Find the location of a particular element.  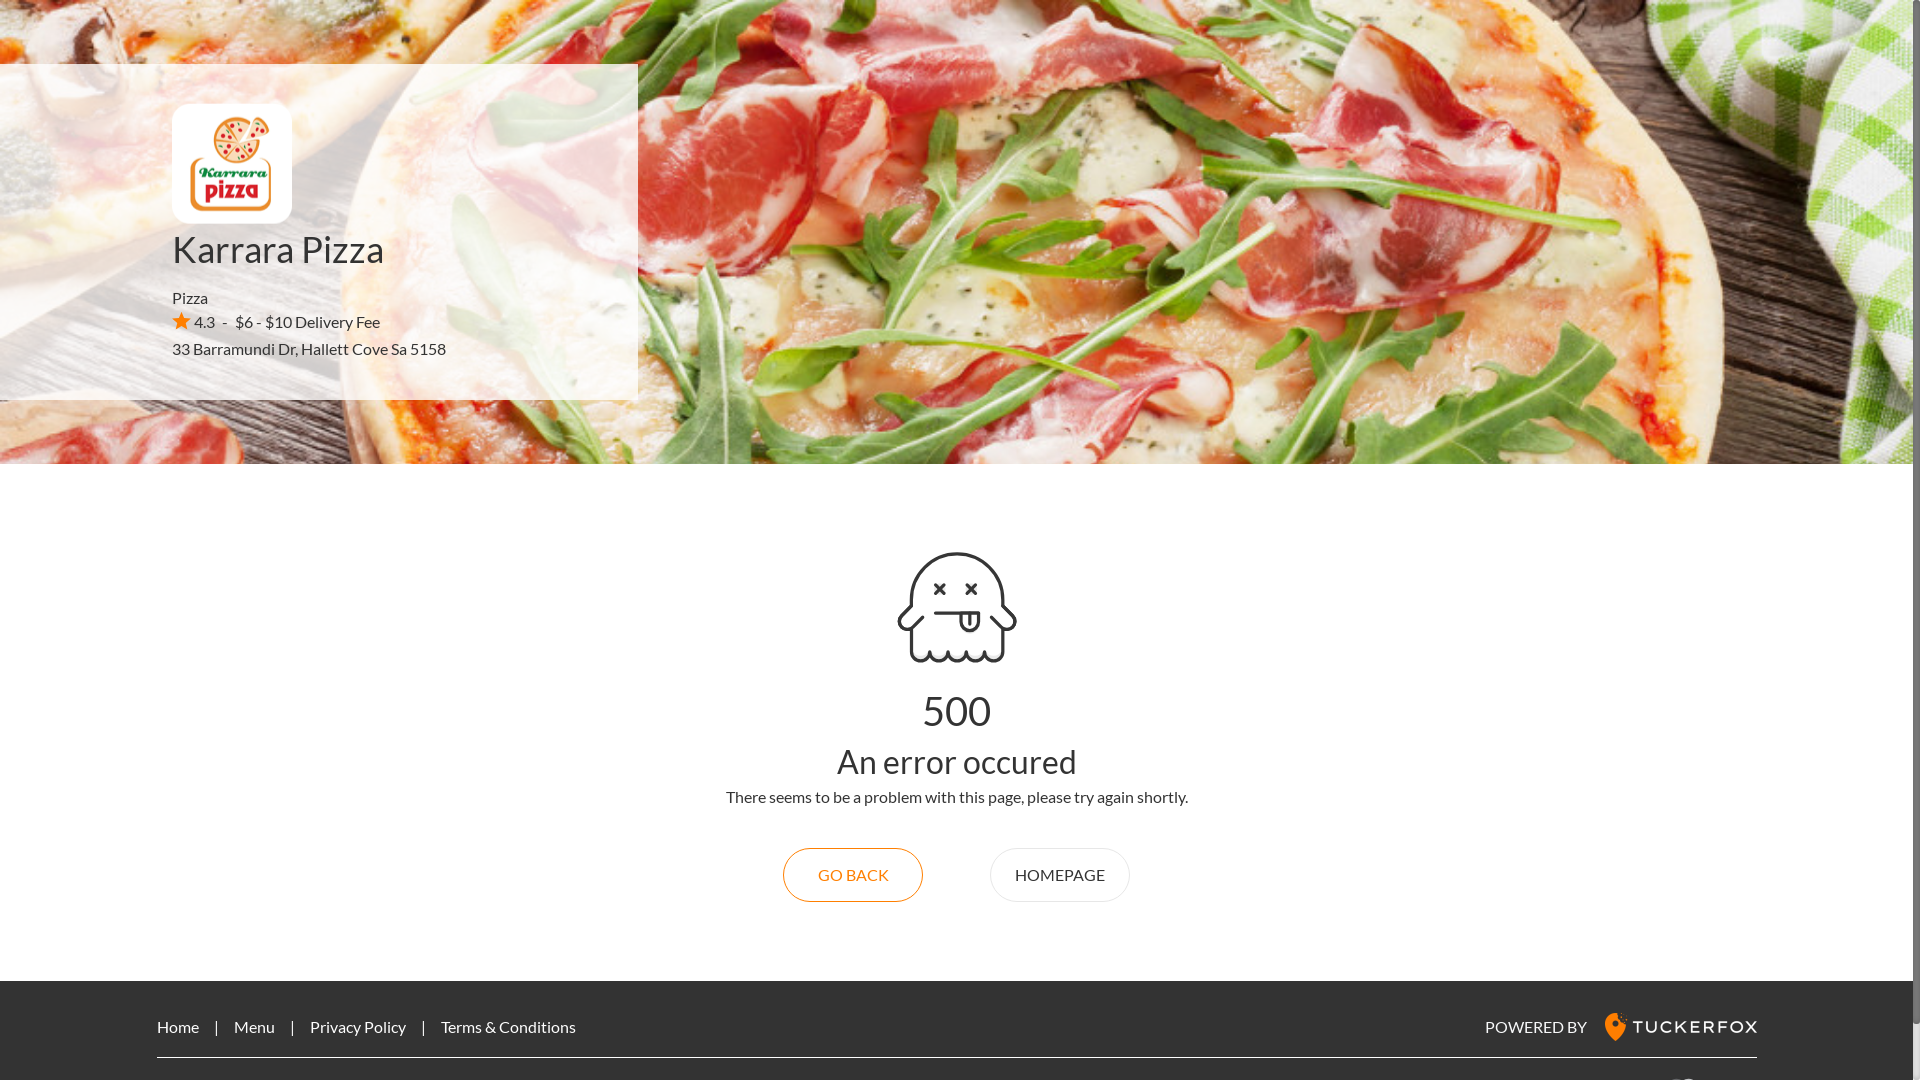

Terms & Conditions is located at coordinates (508, 1026).